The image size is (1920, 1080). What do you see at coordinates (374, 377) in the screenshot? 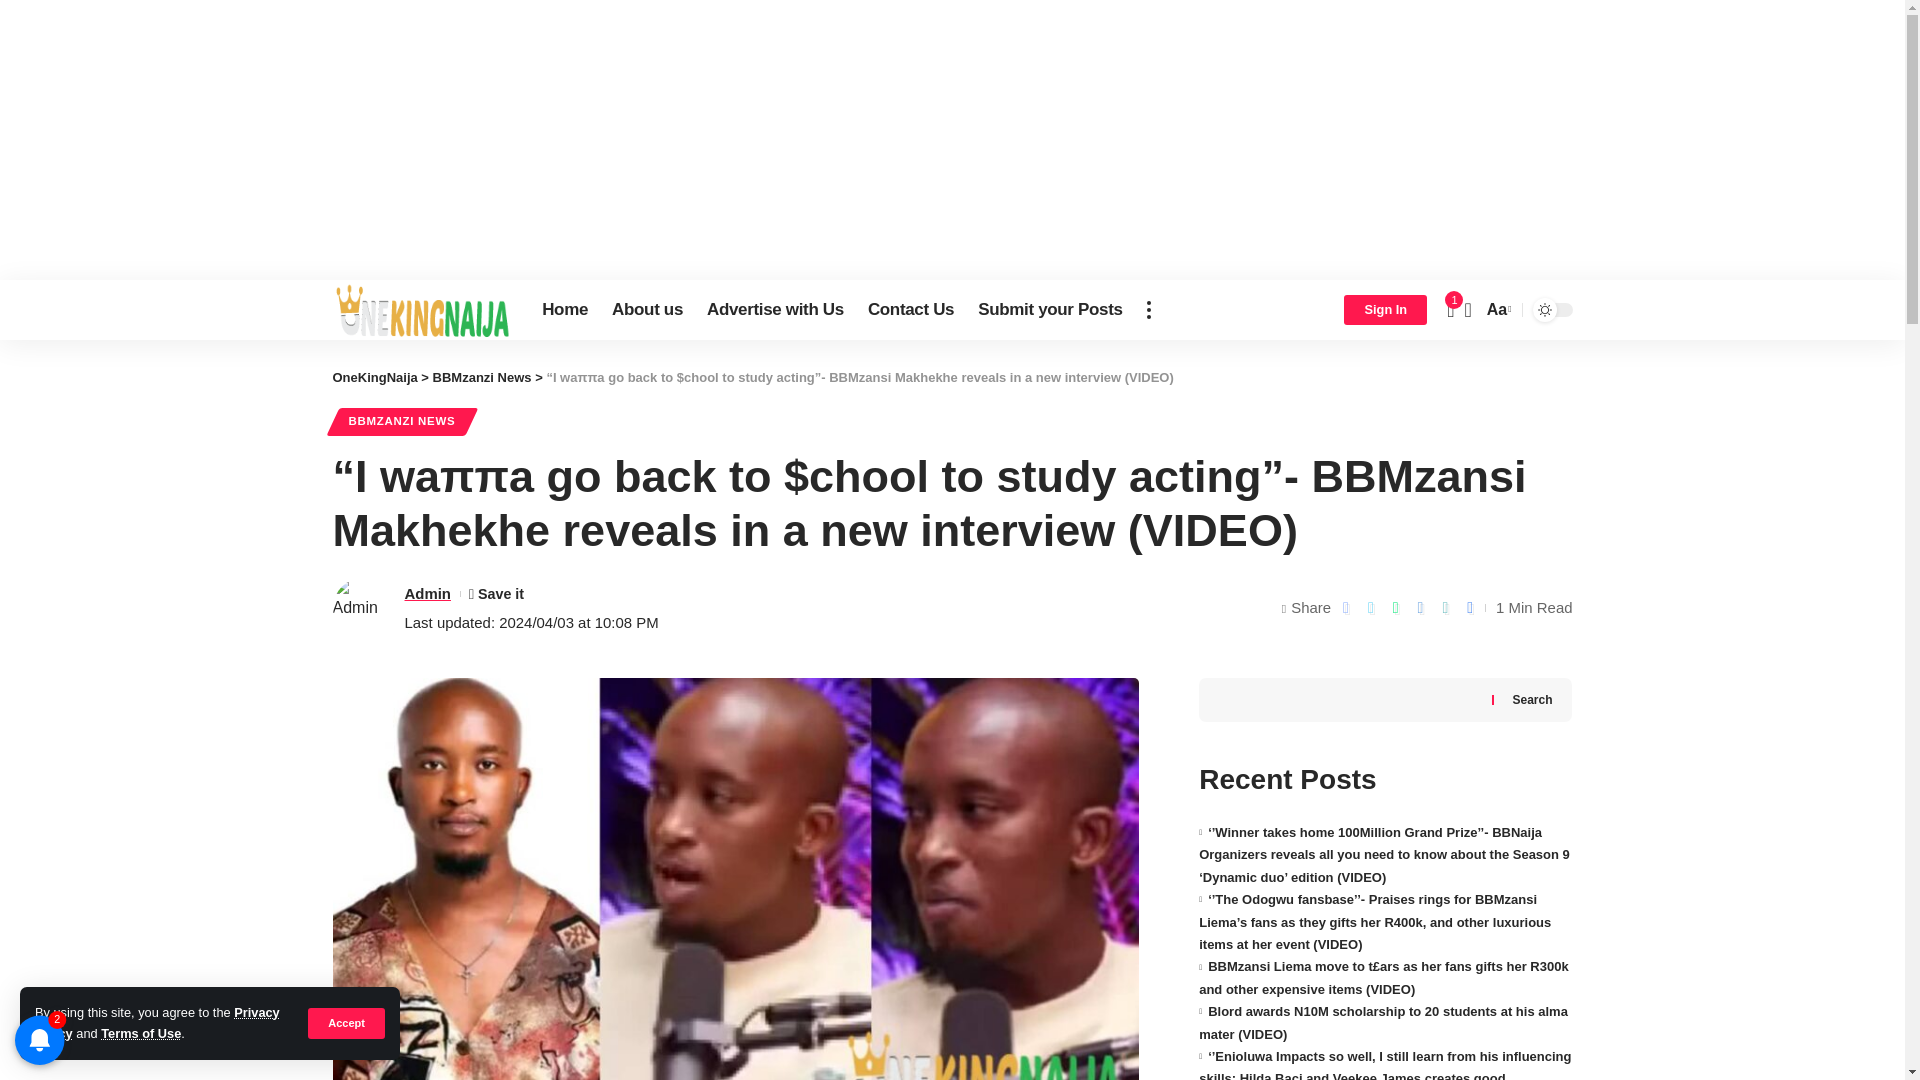
I see `OneKingNaija` at bounding box center [374, 377].